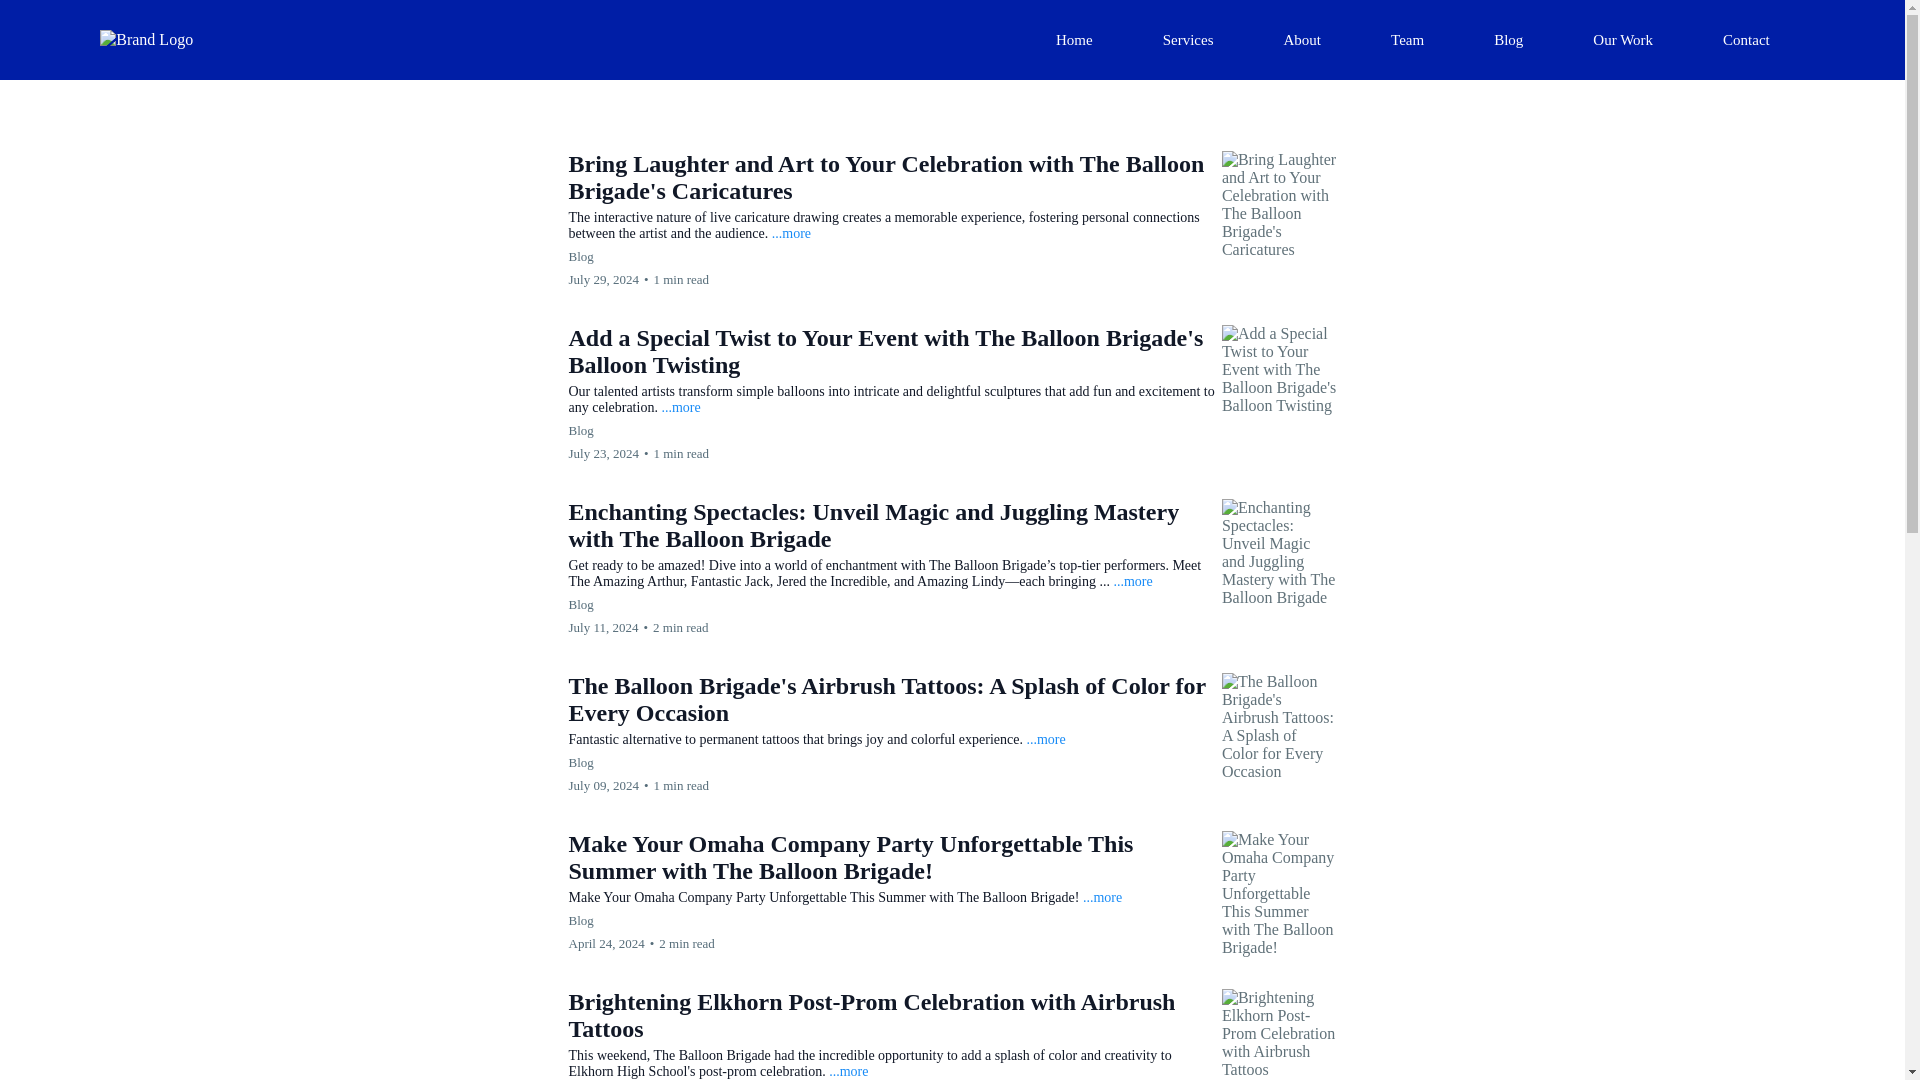  I want to click on ...more, so click(680, 406).